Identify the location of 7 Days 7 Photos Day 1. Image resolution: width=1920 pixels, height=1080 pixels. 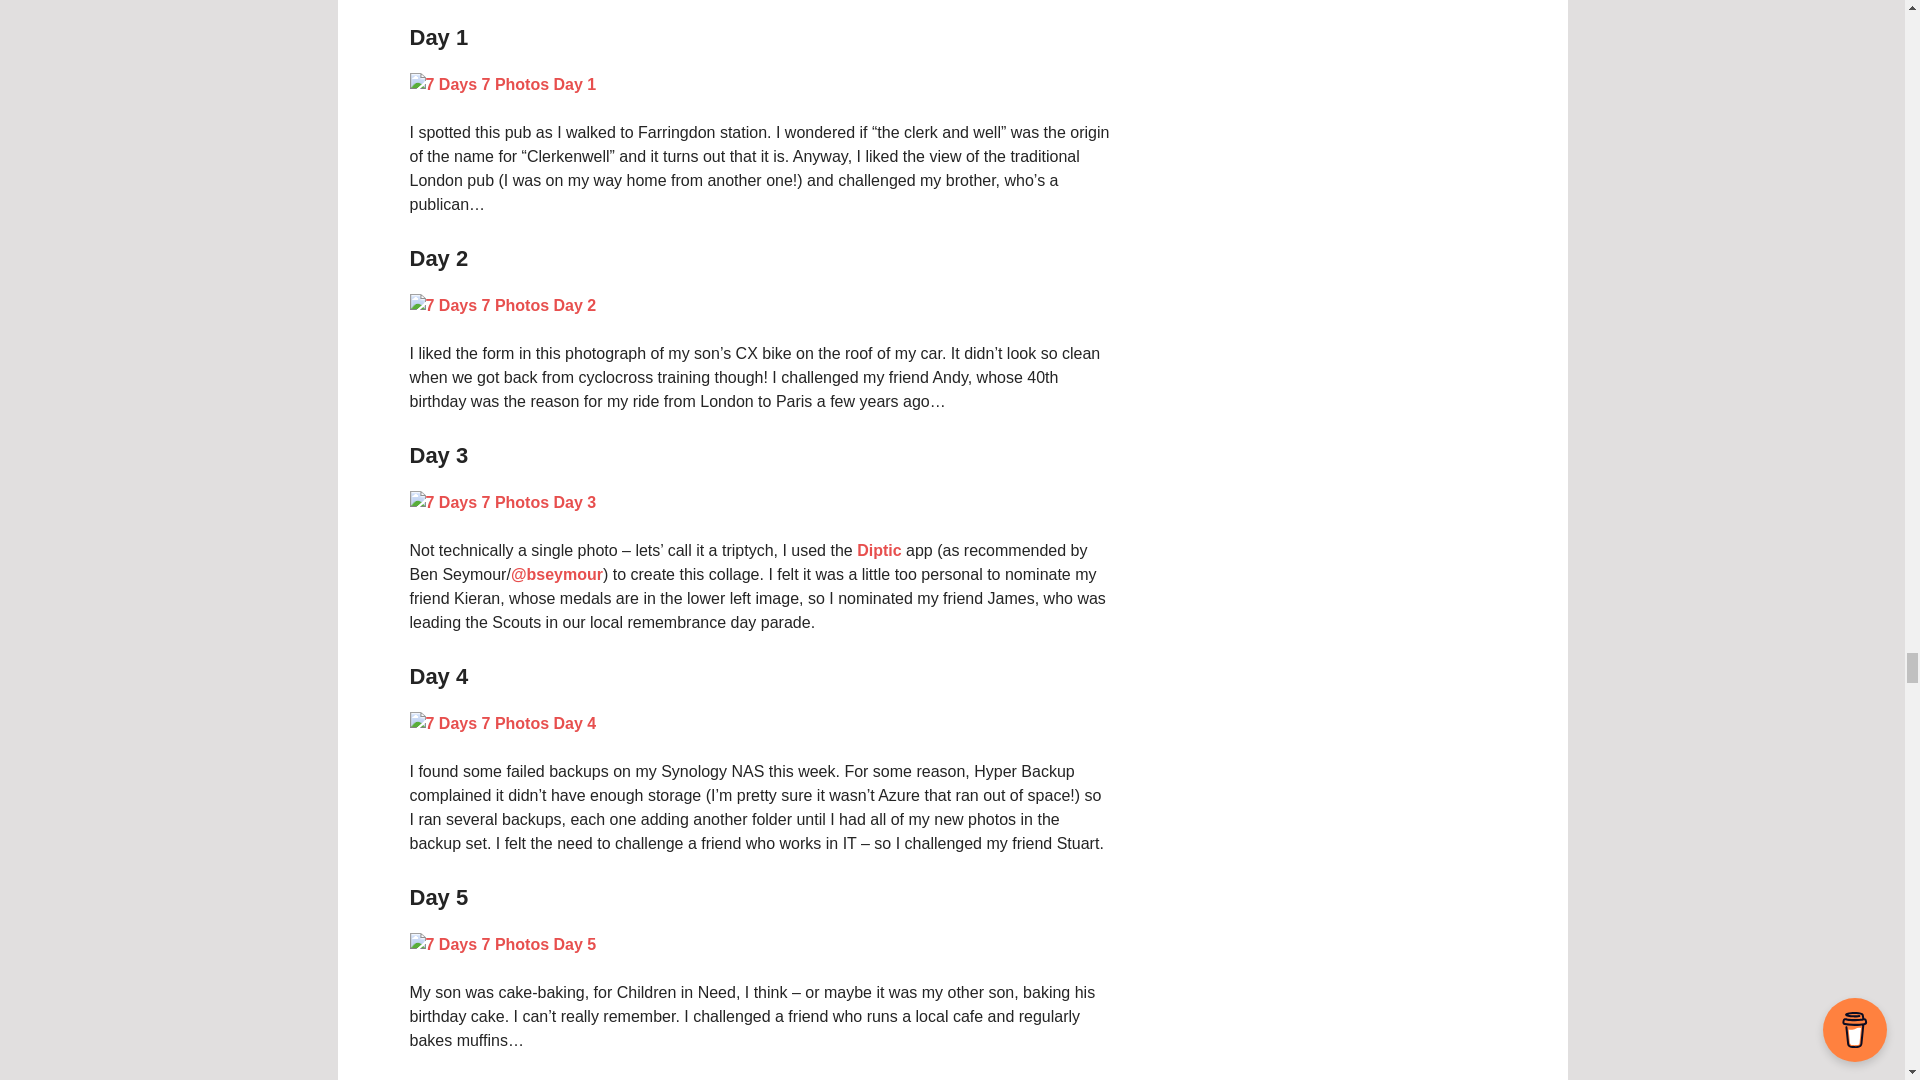
(504, 84).